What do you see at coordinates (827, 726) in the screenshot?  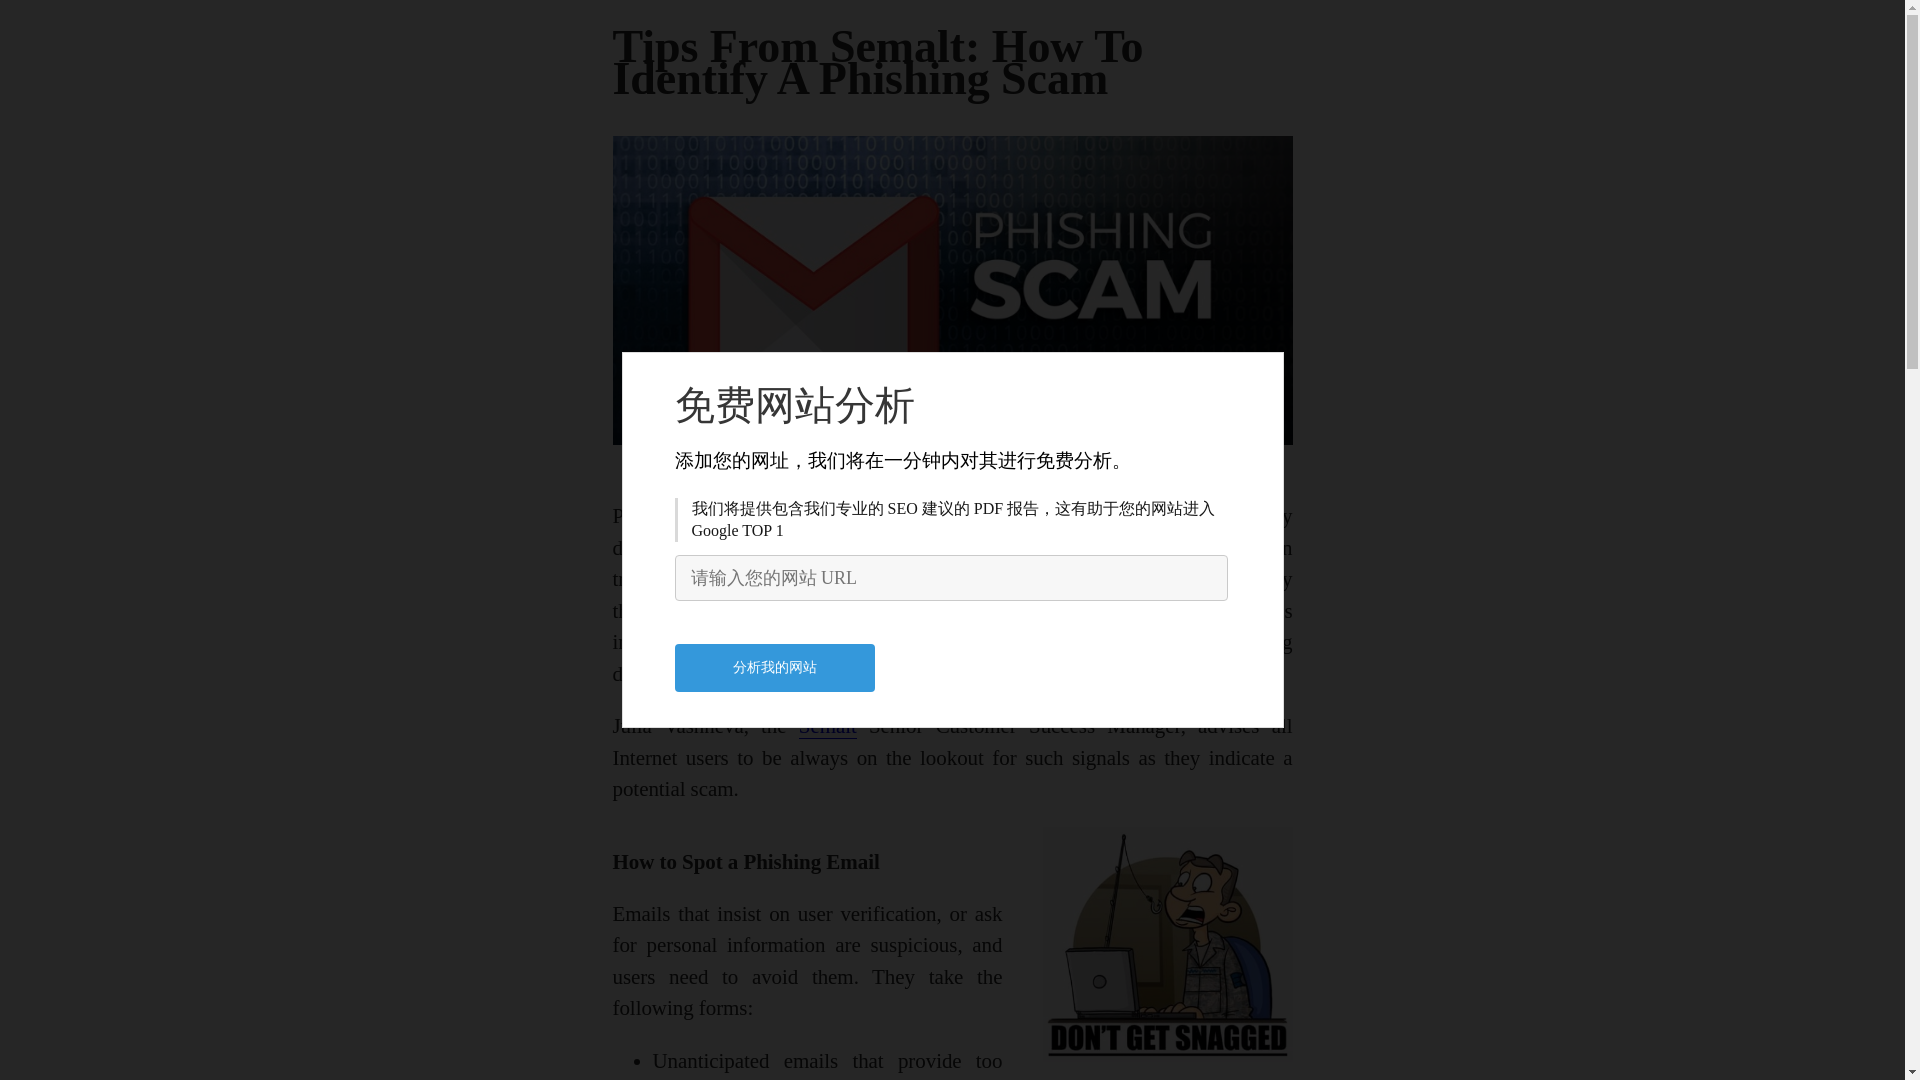 I see `Semalt` at bounding box center [827, 726].